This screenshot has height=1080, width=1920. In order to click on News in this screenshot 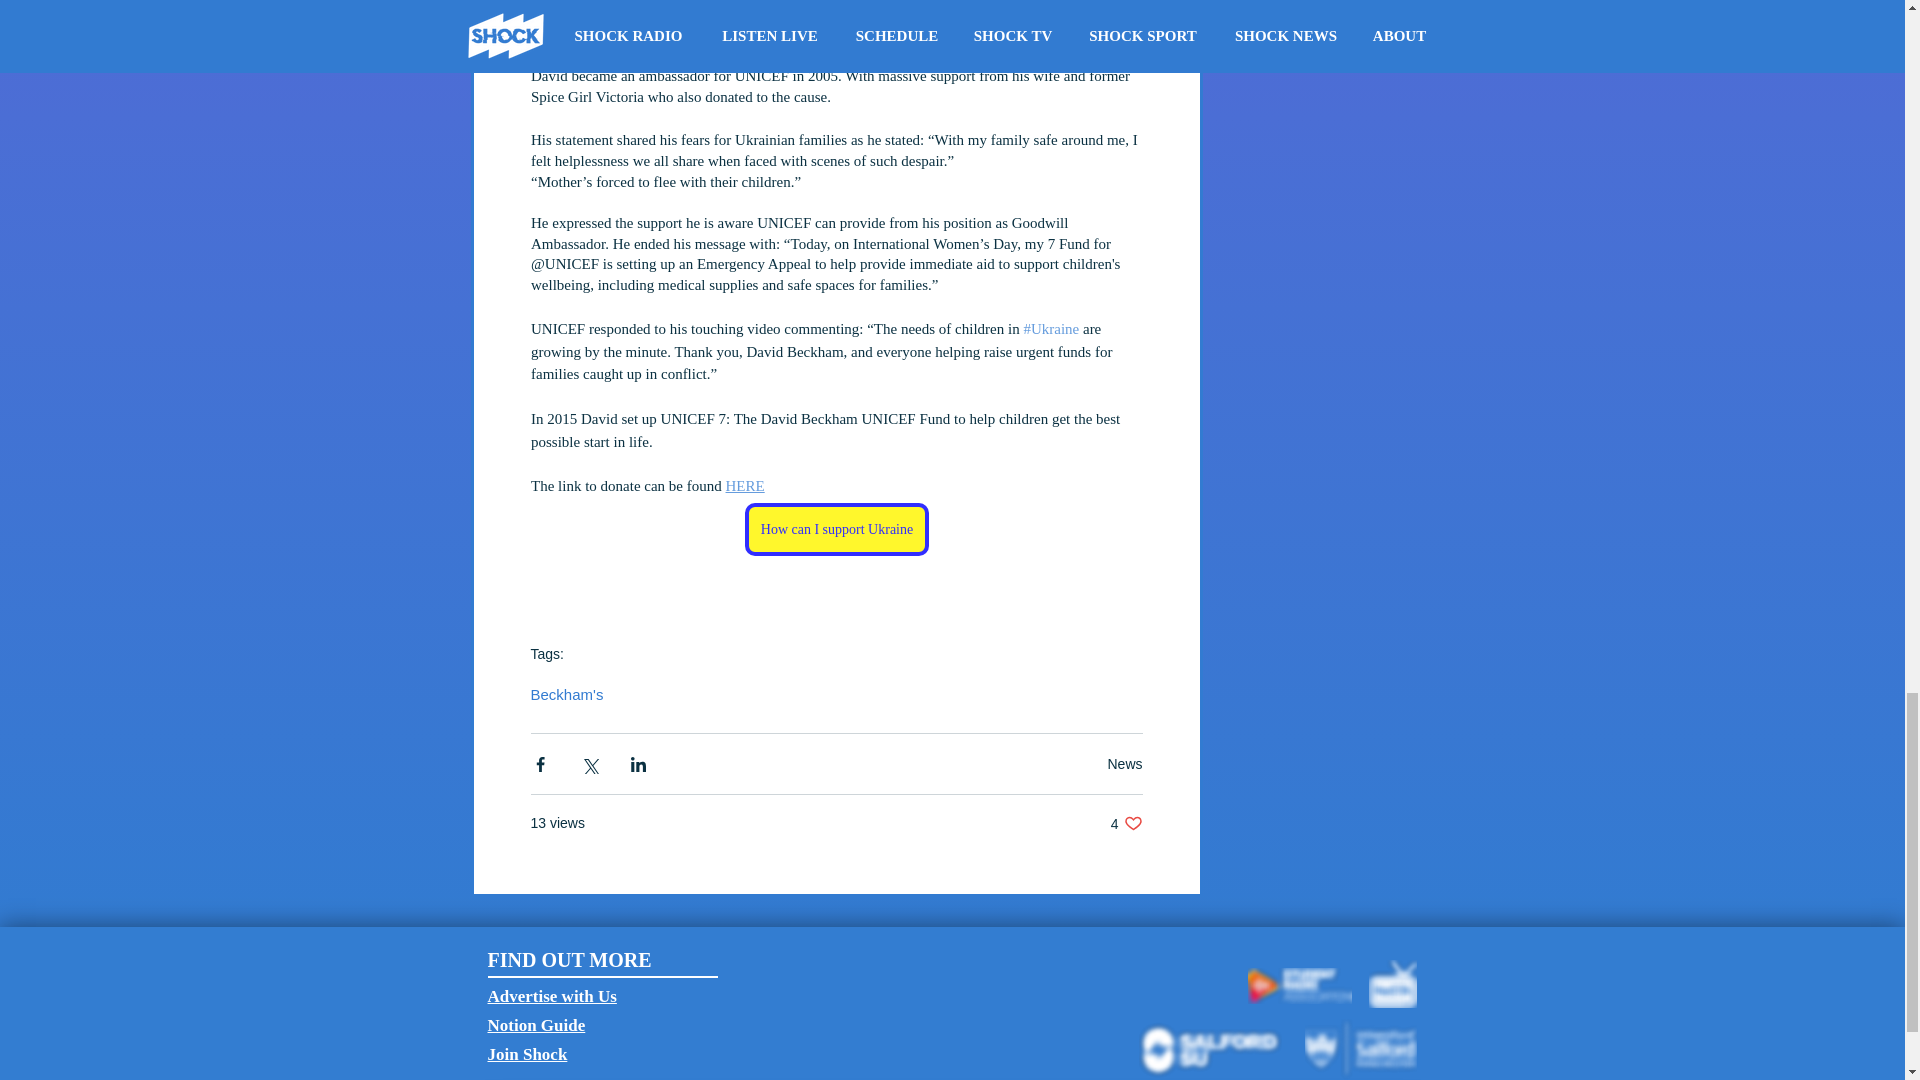, I will do `click(1124, 764)`.